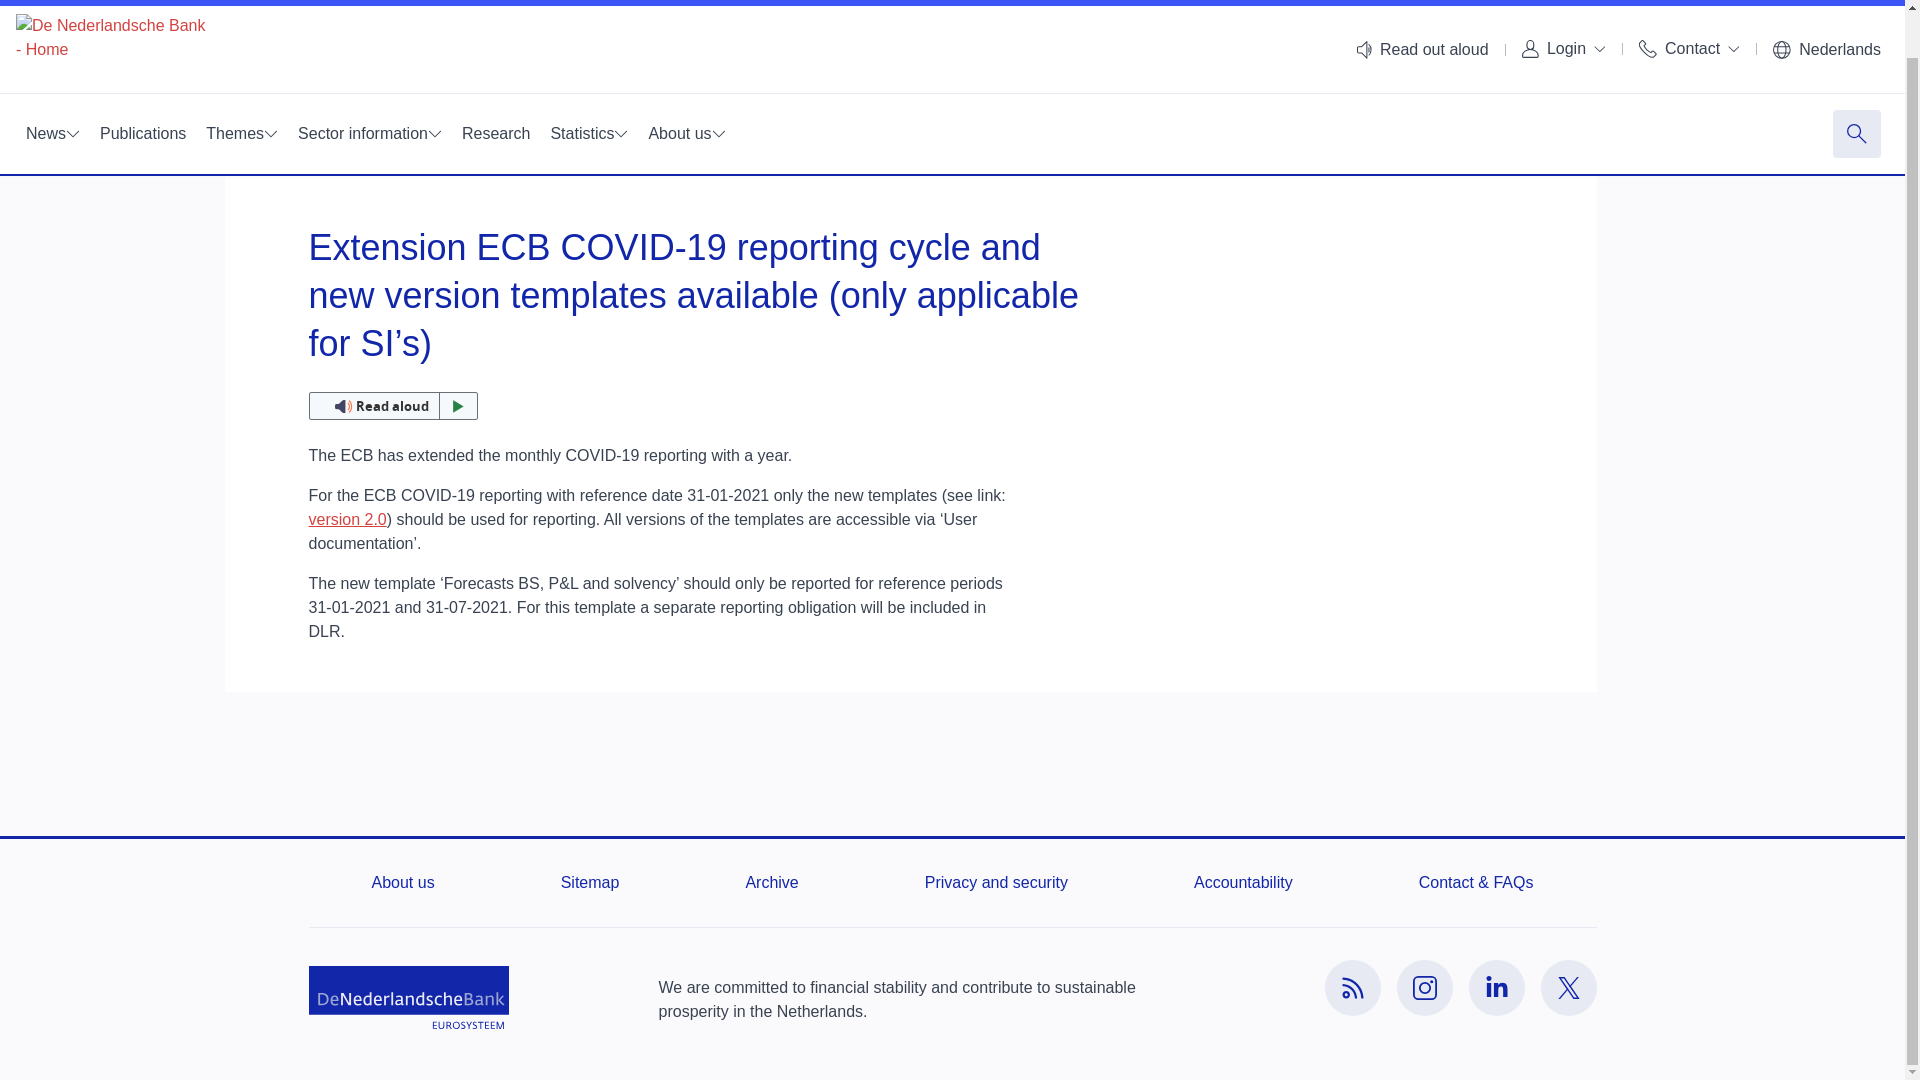 This screenshot has width=1920, height=1080. I want to click on De Nederlandsche Bank - Home, so click(110, 19).